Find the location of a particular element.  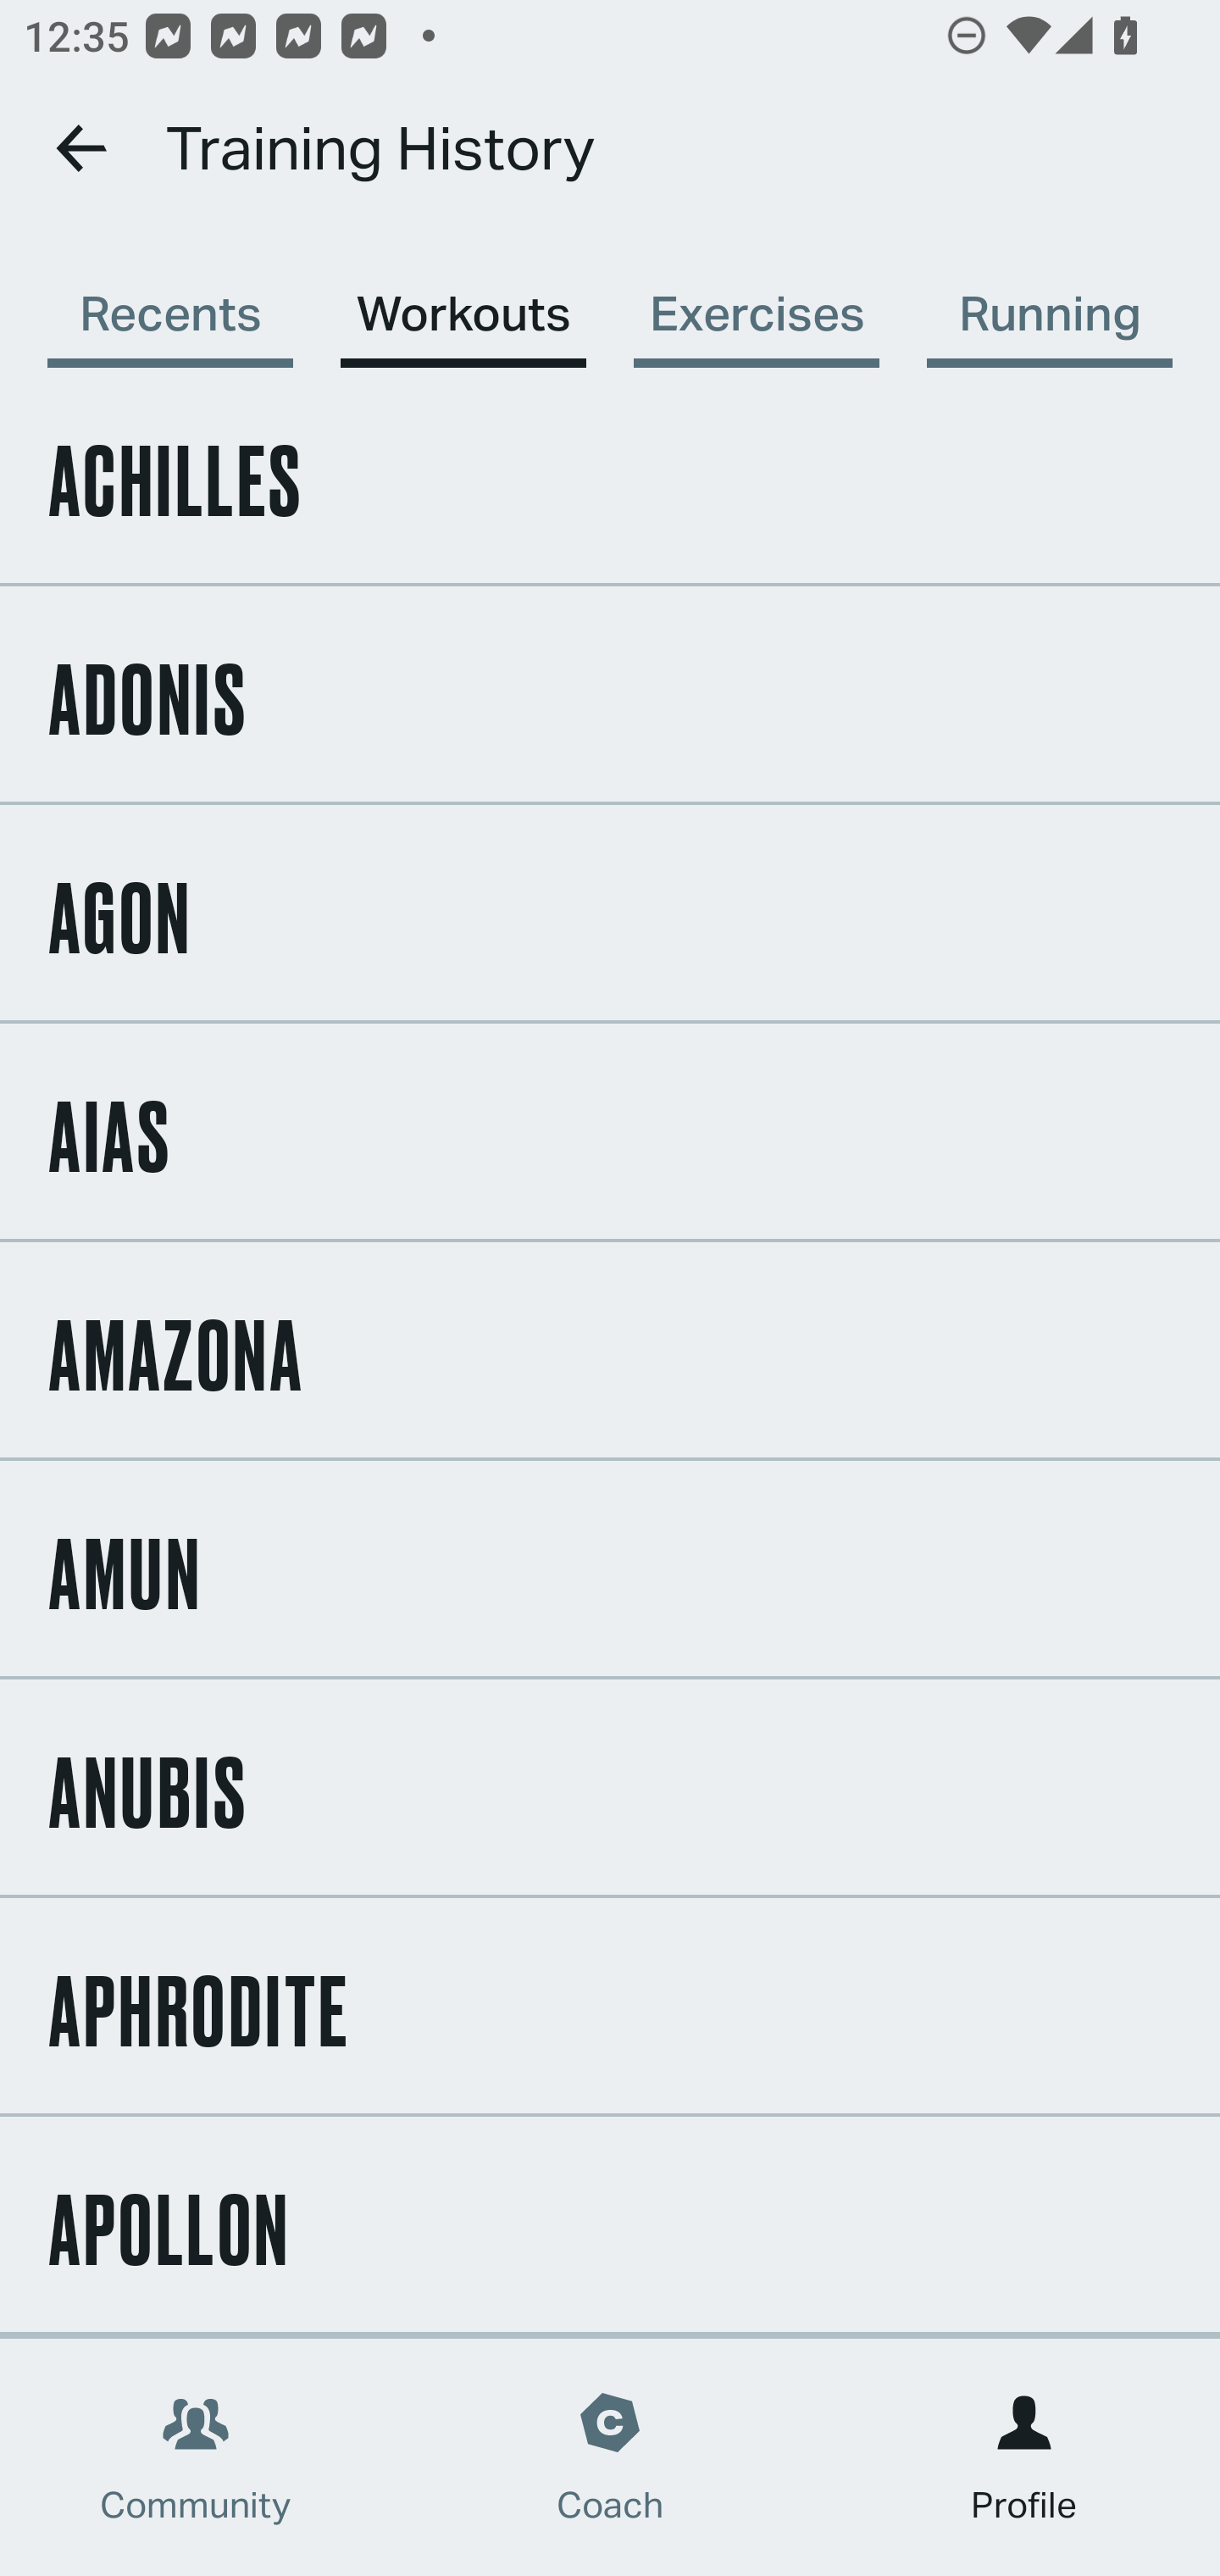

ANUBIS is located at coordinates (610, 1788).